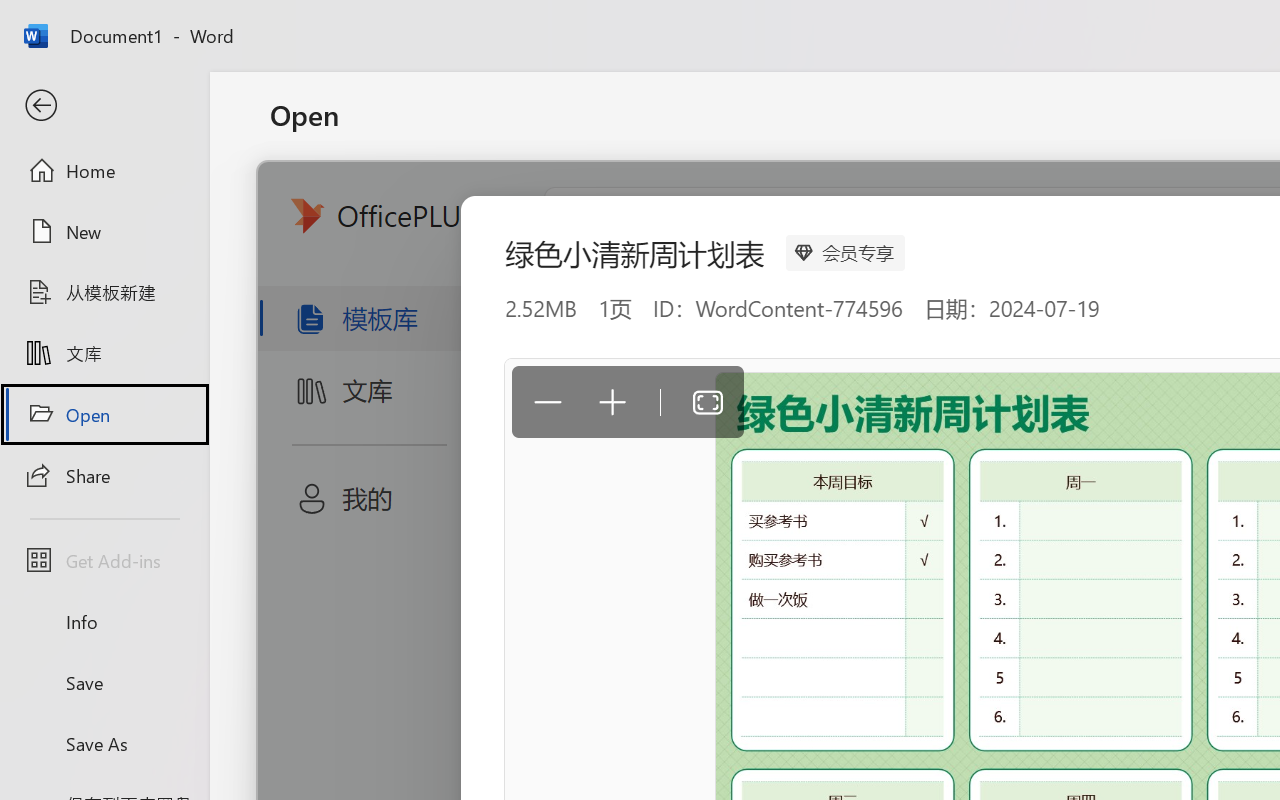 Image resolution: width=1280 pixels, height=800 pixels. What do you see at coordinates (104, 231) in the screenshot?
I see `New` at bounding box center [104, 231].